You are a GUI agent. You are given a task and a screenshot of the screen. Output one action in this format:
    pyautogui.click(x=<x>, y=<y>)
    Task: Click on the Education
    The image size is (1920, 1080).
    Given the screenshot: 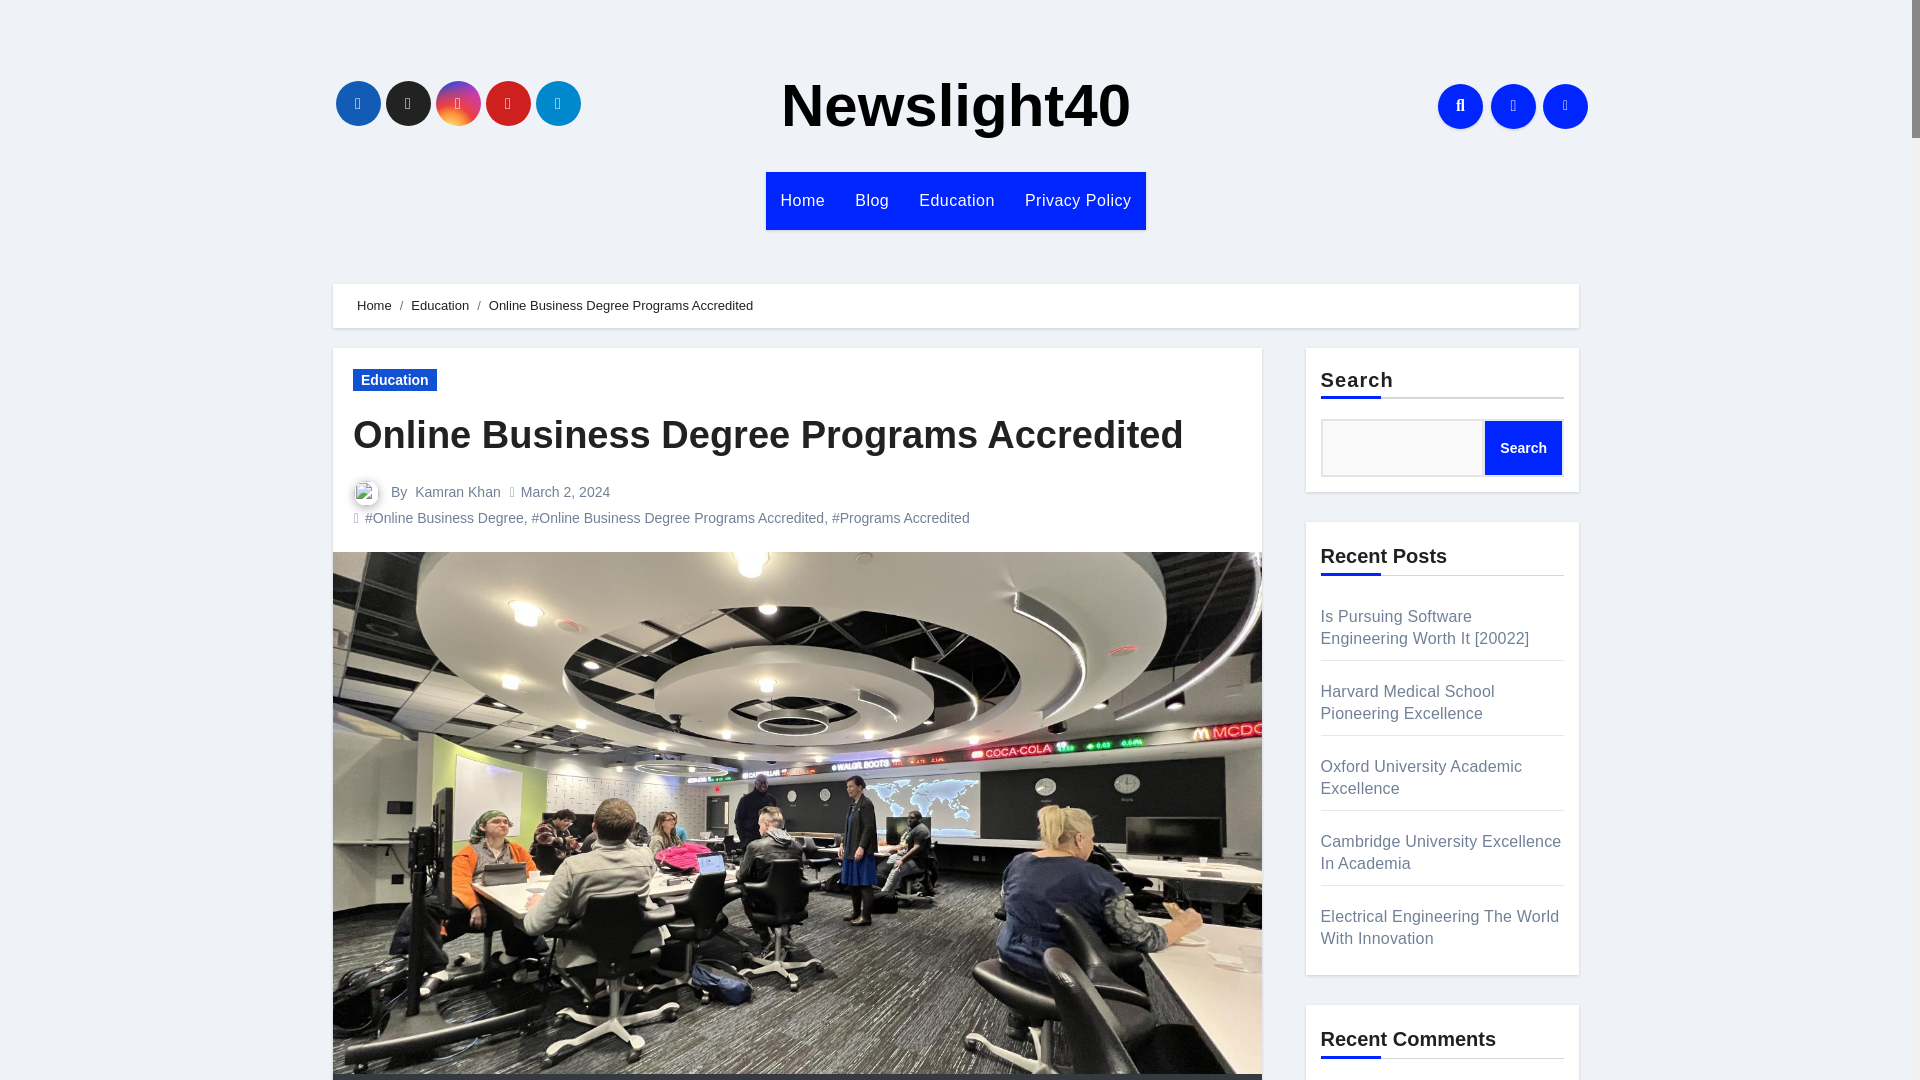 What is the action you would take?
    pyautogui.click(x=395, y=380)
    